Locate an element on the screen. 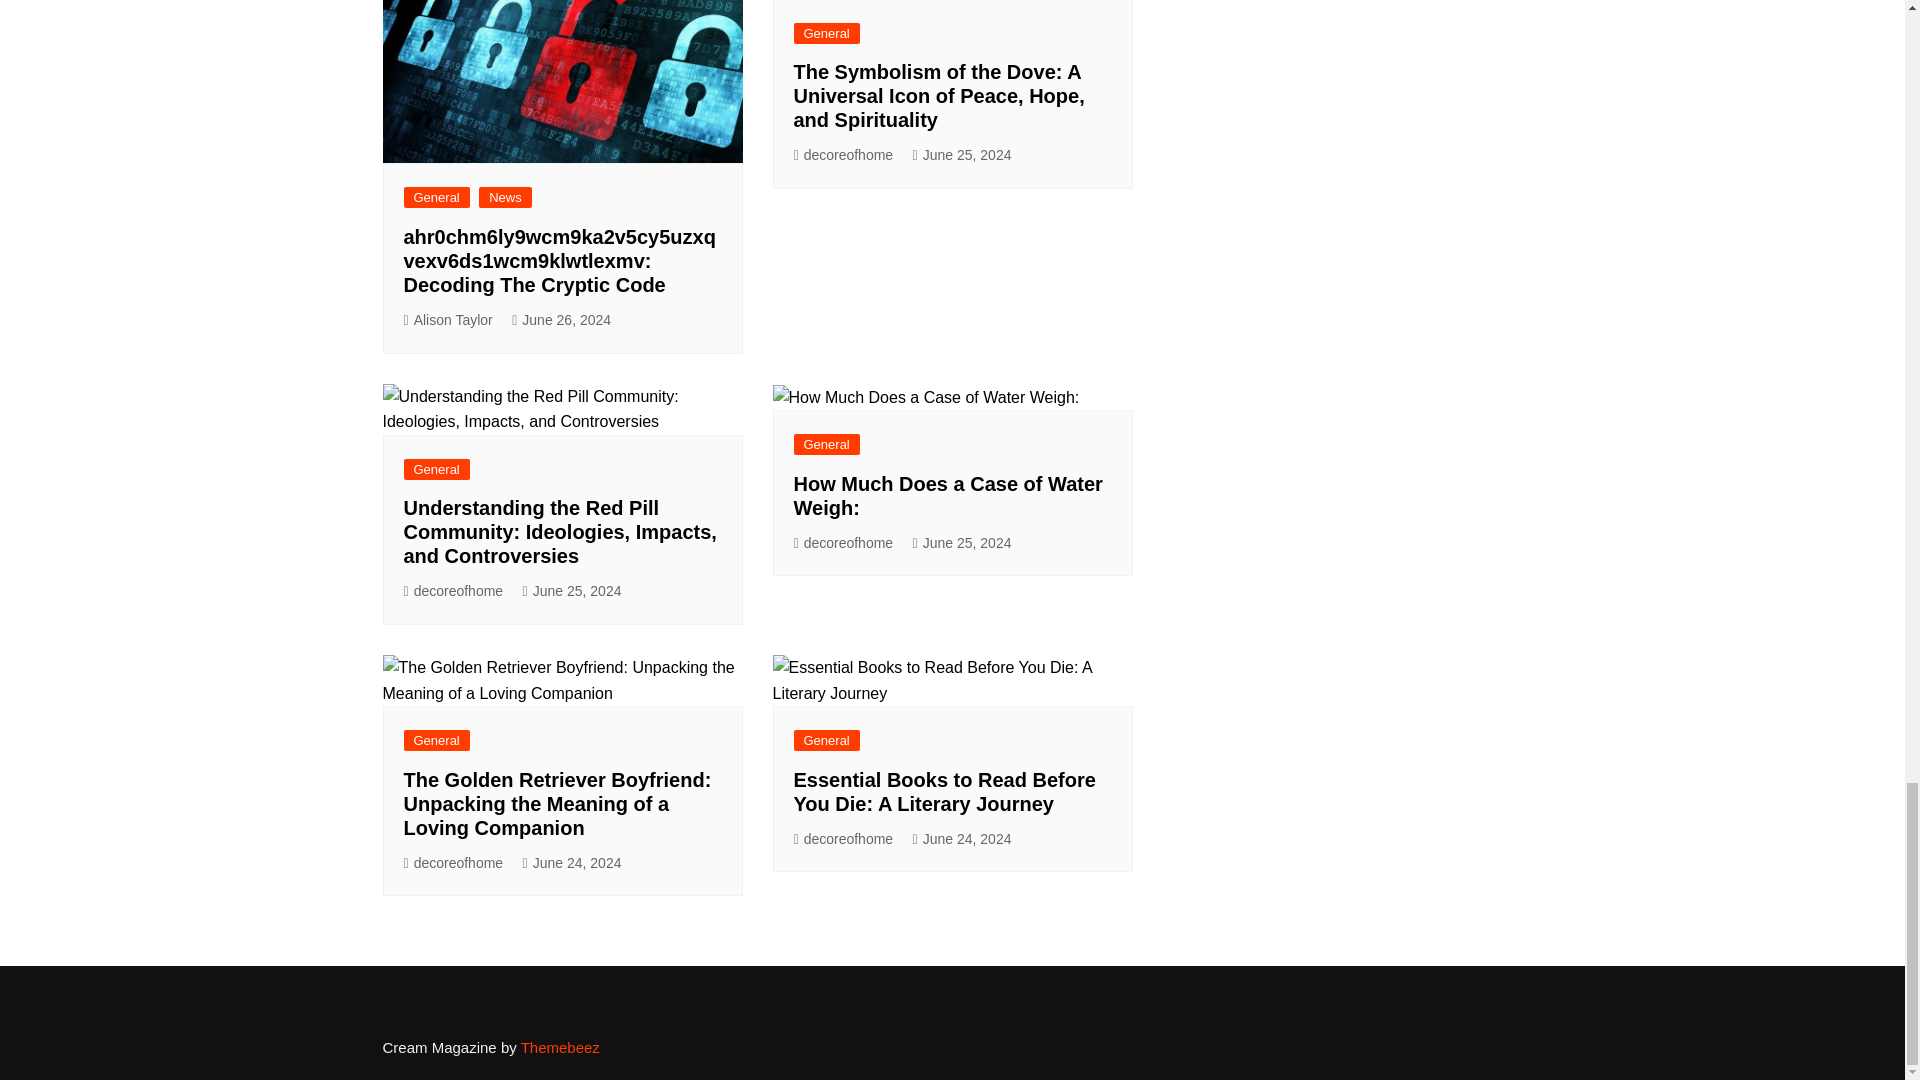 The image size is (1920, 1080). General is located at coordinates (436, 197).